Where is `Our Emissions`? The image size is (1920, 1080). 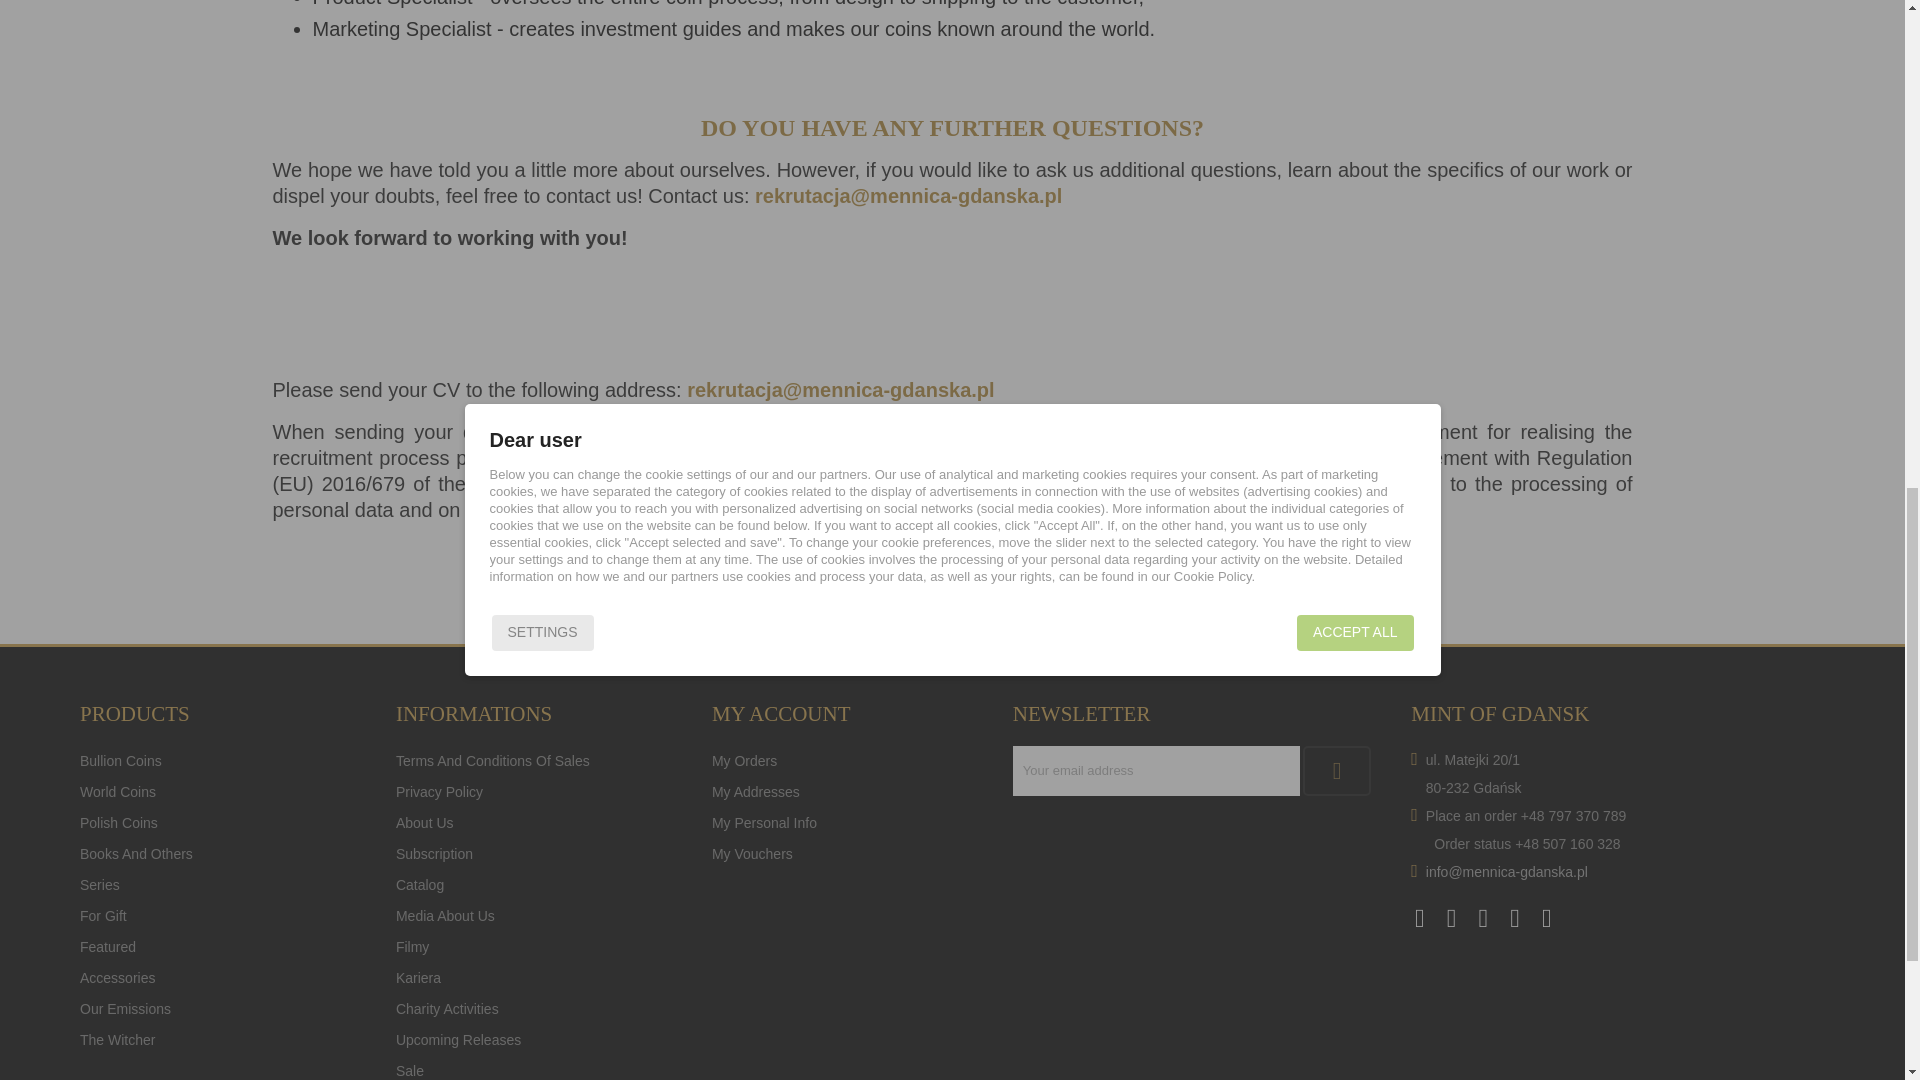
Our Emissions is located at coordinates (125, 1008).